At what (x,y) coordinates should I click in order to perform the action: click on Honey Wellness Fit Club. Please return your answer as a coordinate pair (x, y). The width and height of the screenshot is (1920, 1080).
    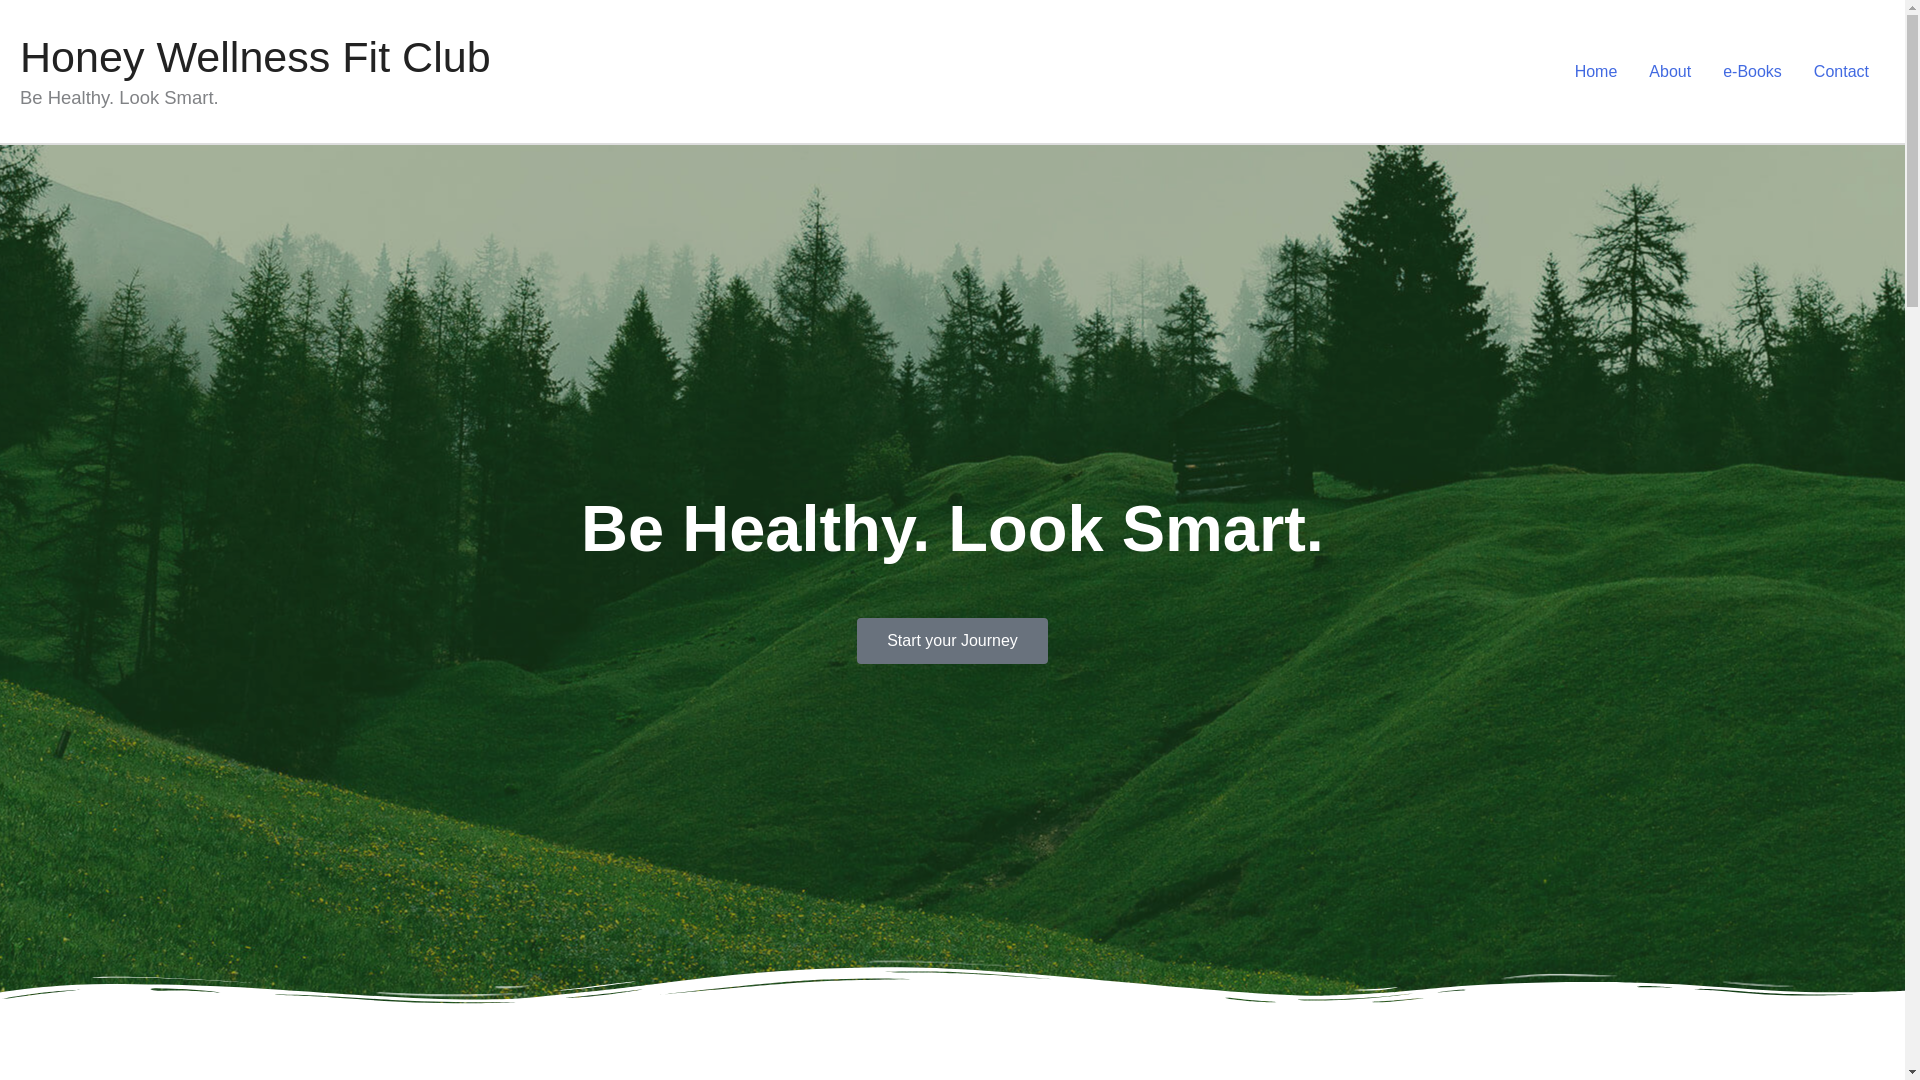
    Looking at the image, I should click on (255, 57).